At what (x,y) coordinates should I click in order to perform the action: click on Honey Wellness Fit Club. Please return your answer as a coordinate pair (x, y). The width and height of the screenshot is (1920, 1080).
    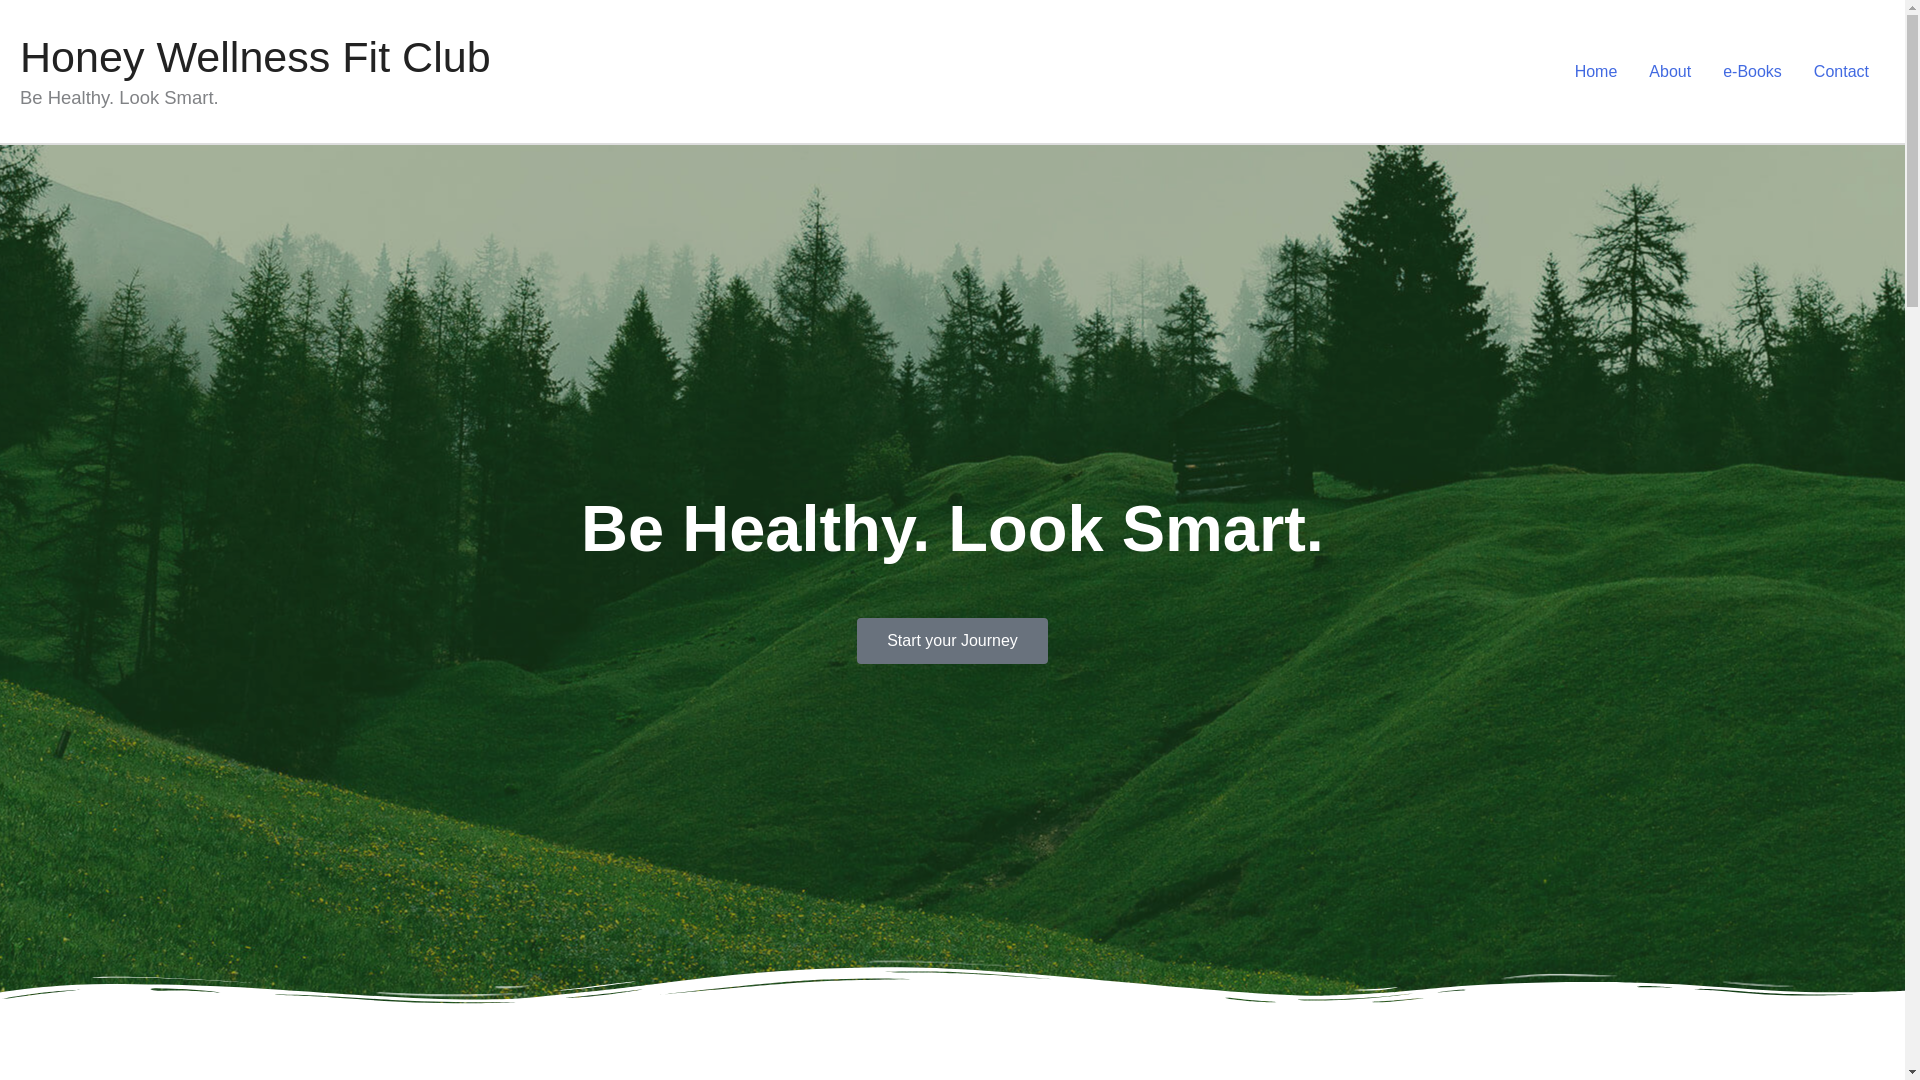
    Looking at the image, I should click on (255, 57).